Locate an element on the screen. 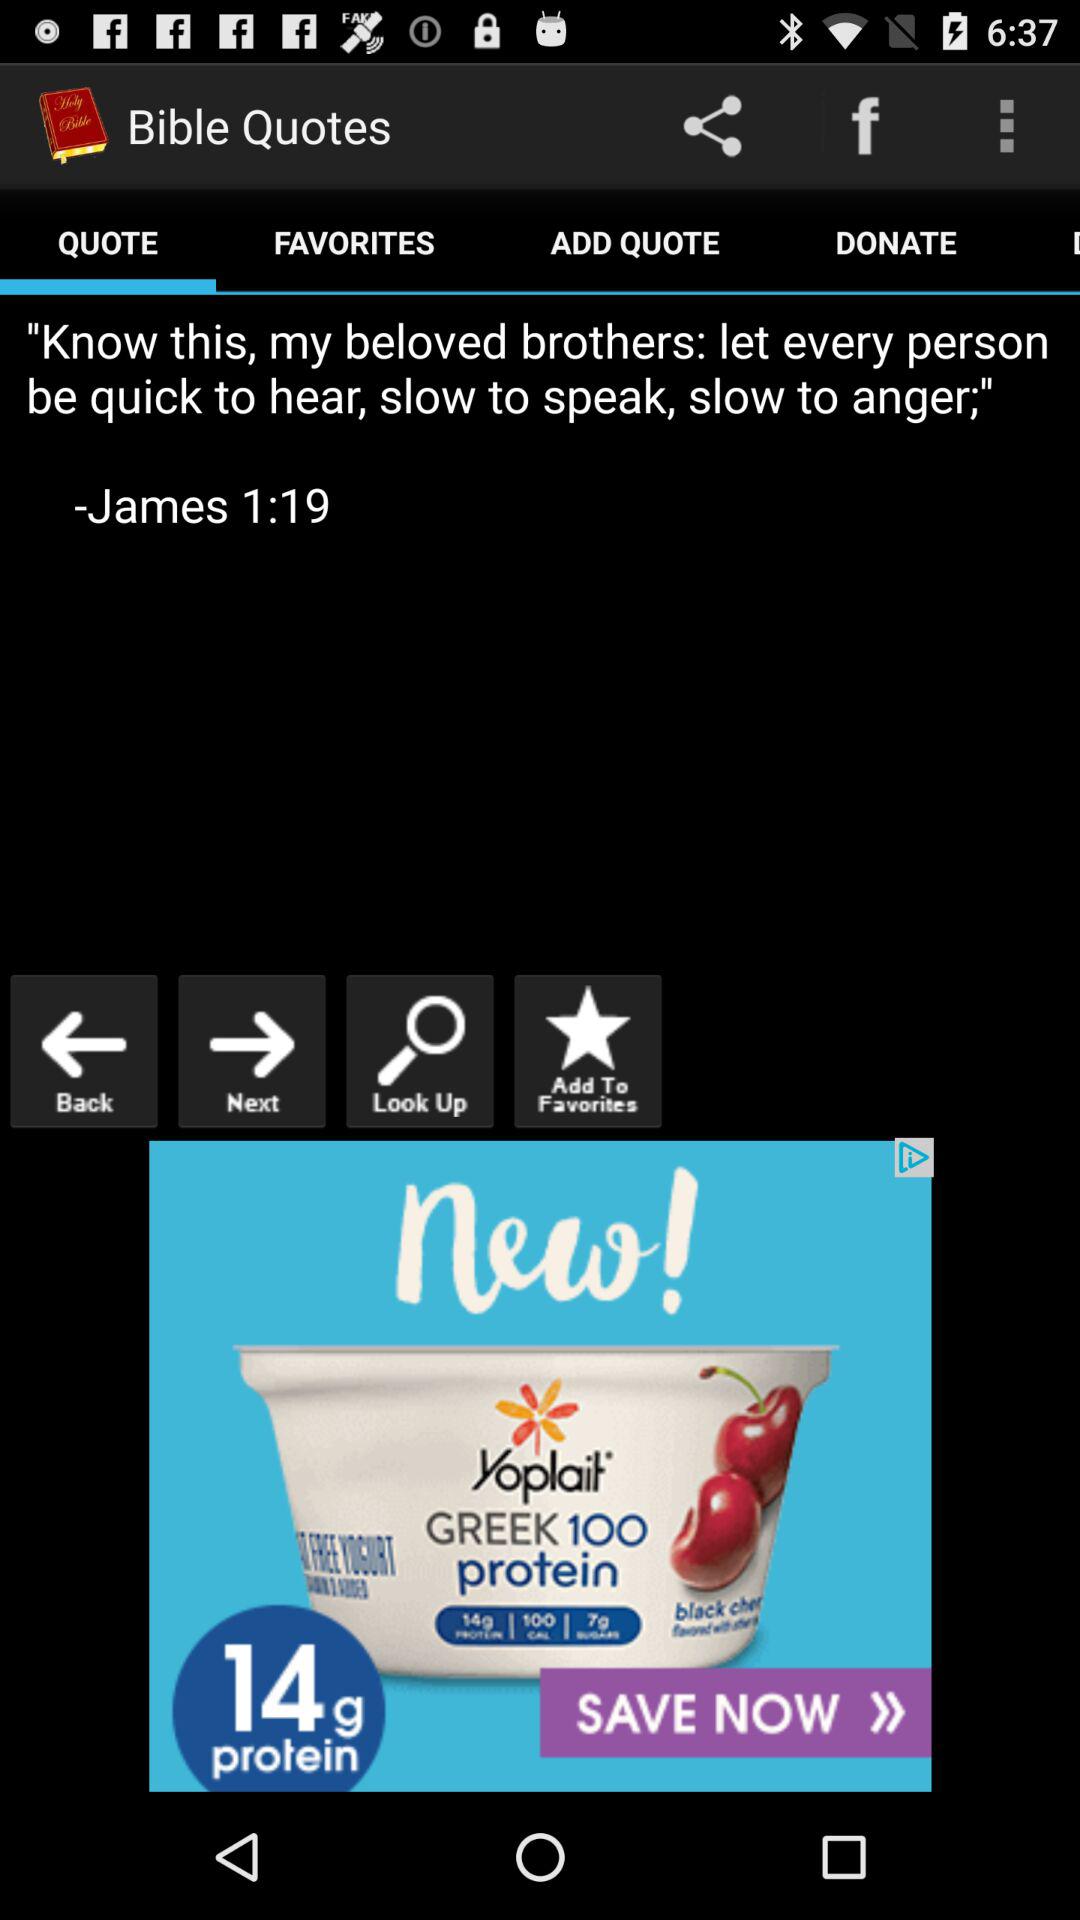 The width and height of the screenshot is (1080, 1920). advertising option is located at coordinates (540, 1466).